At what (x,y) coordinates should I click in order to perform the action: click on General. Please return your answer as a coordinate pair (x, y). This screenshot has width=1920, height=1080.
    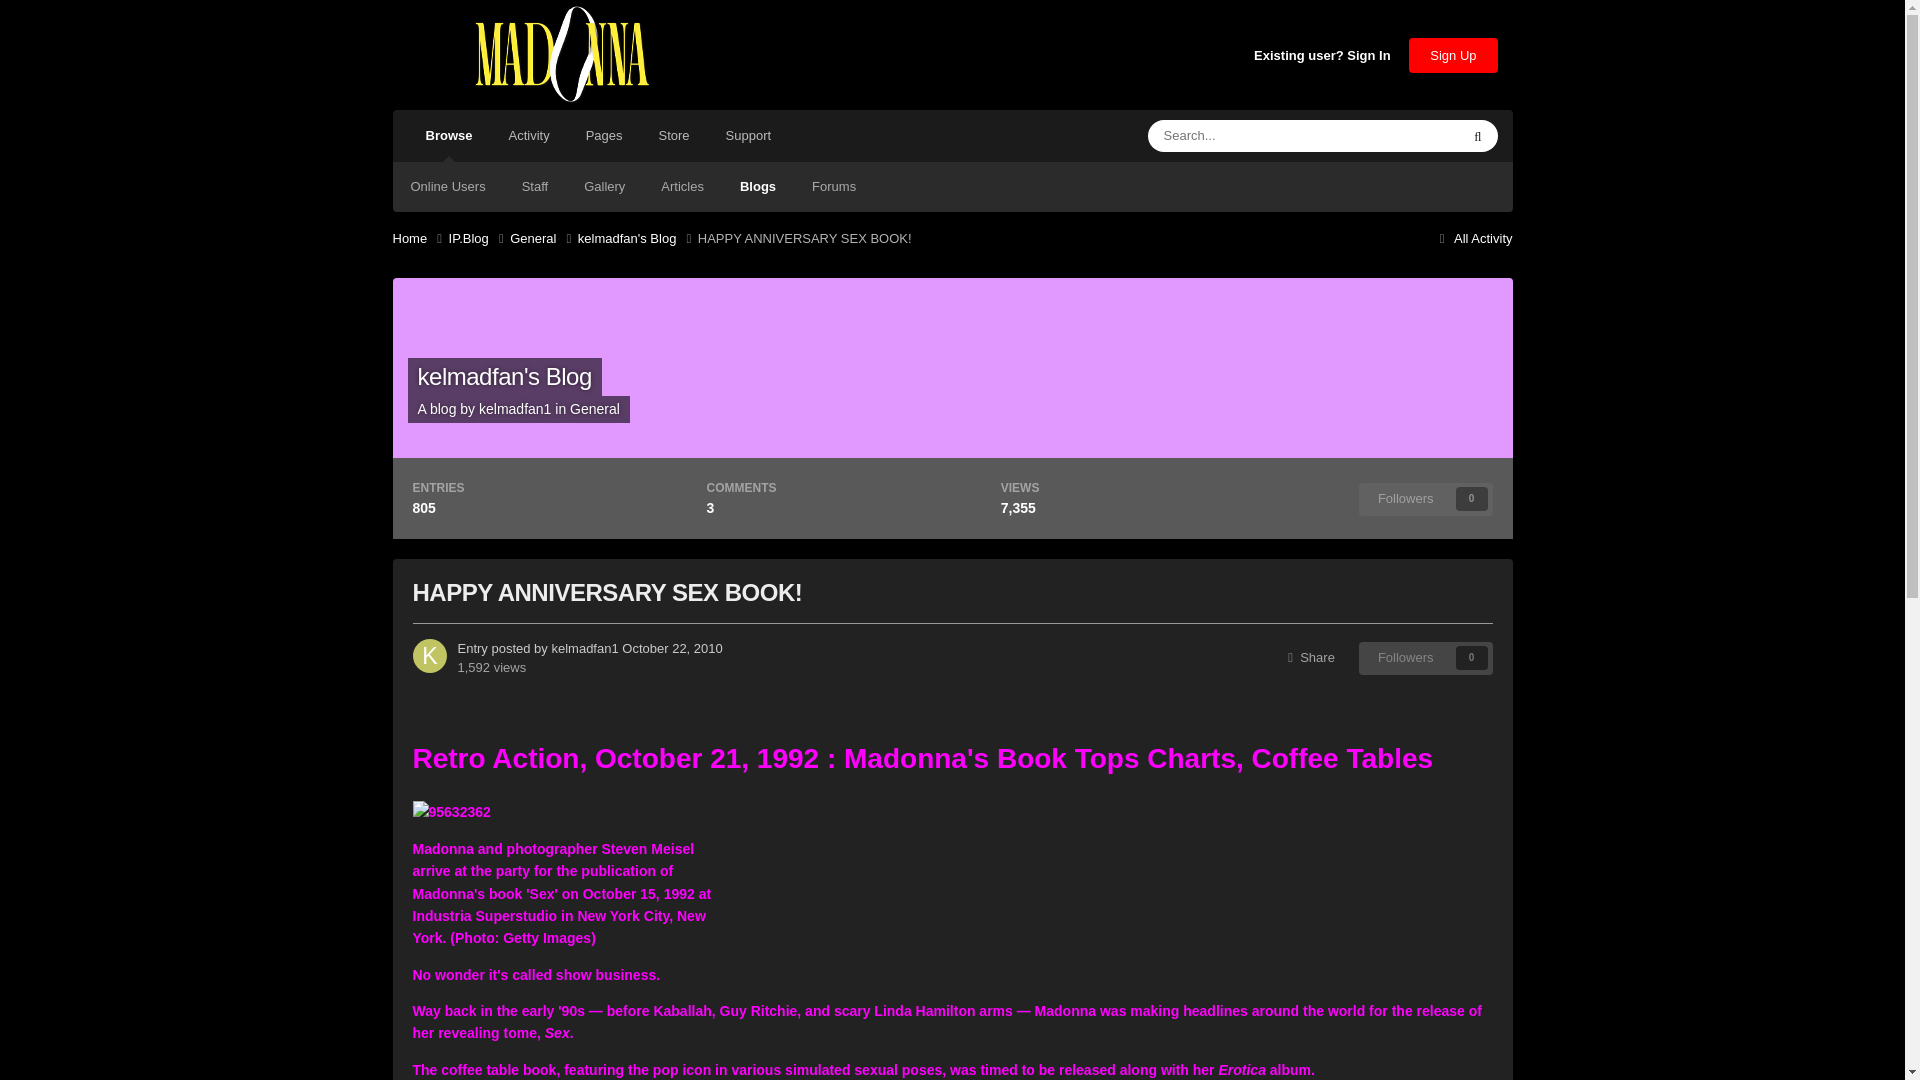
    Looking at the image, I should click on (544, 238).